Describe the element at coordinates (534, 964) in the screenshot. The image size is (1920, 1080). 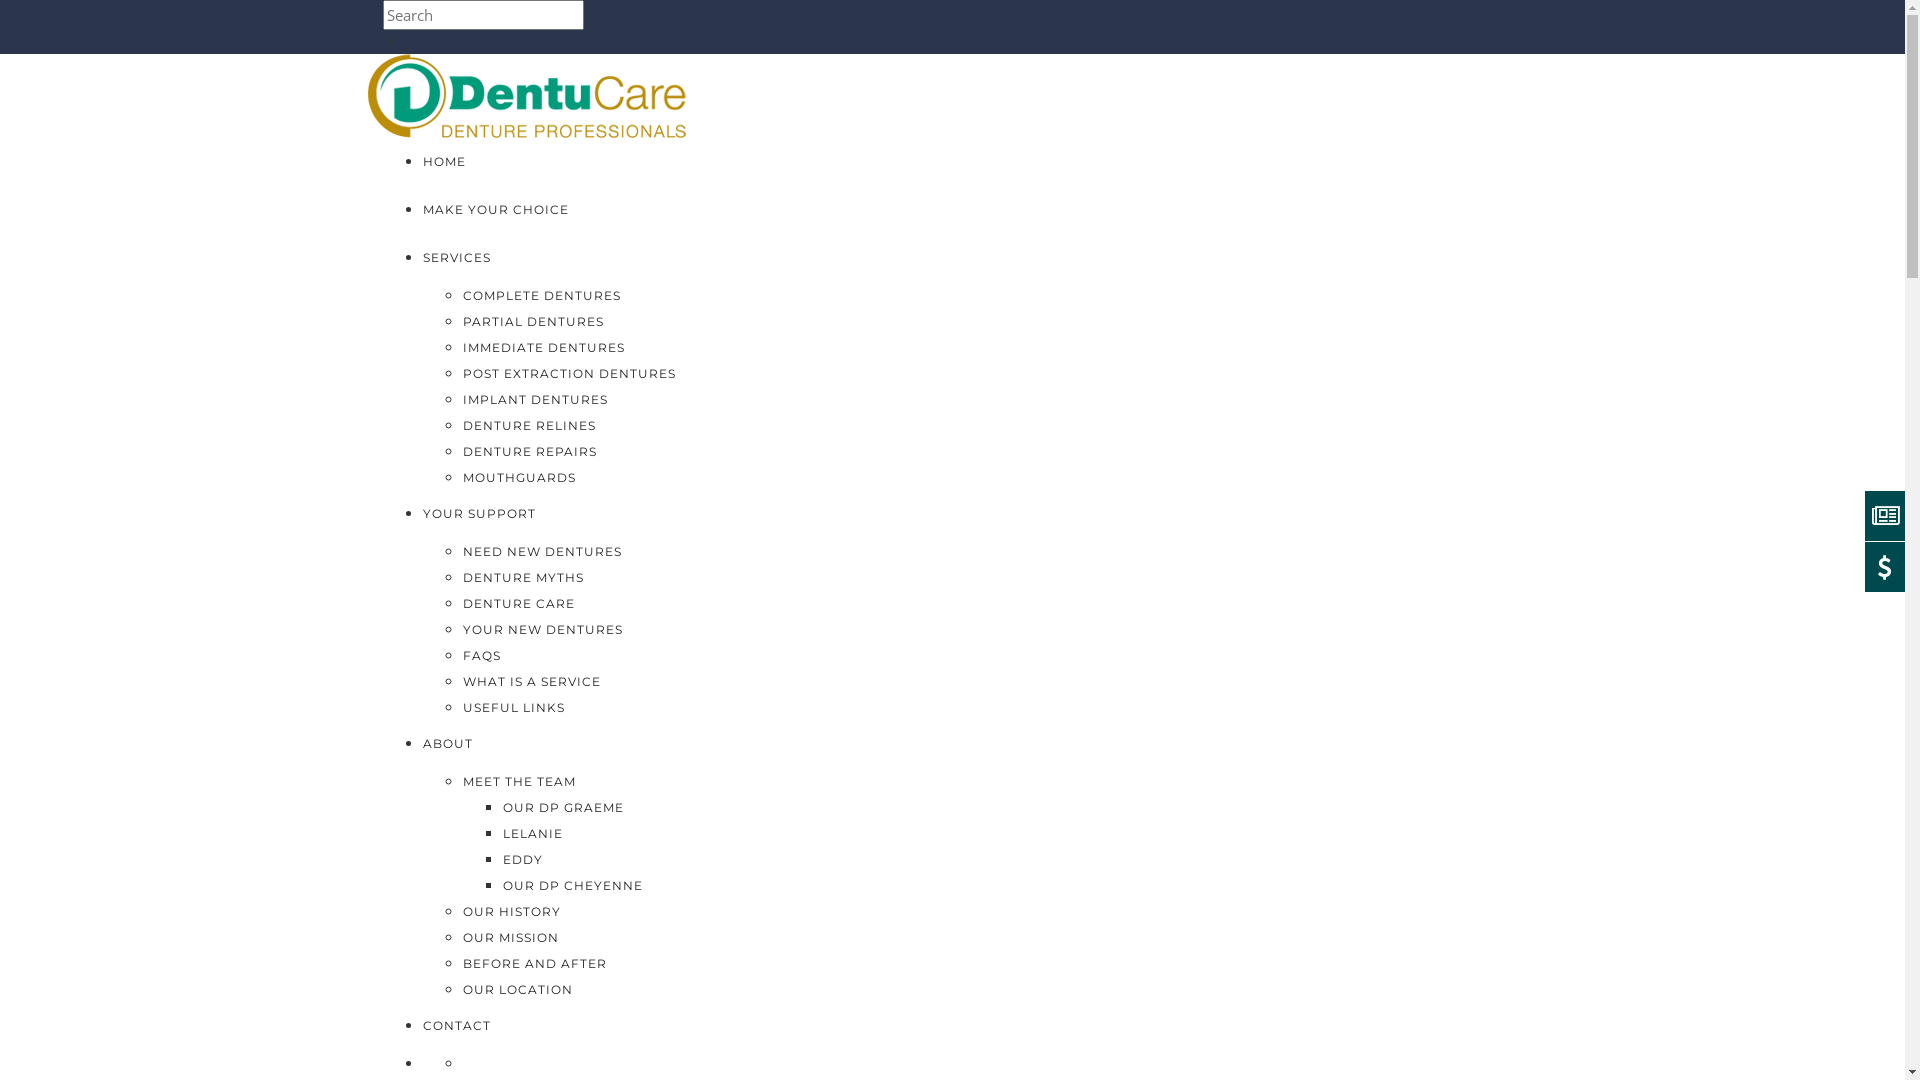
I see `BEFORE AND AFTER` at that location.